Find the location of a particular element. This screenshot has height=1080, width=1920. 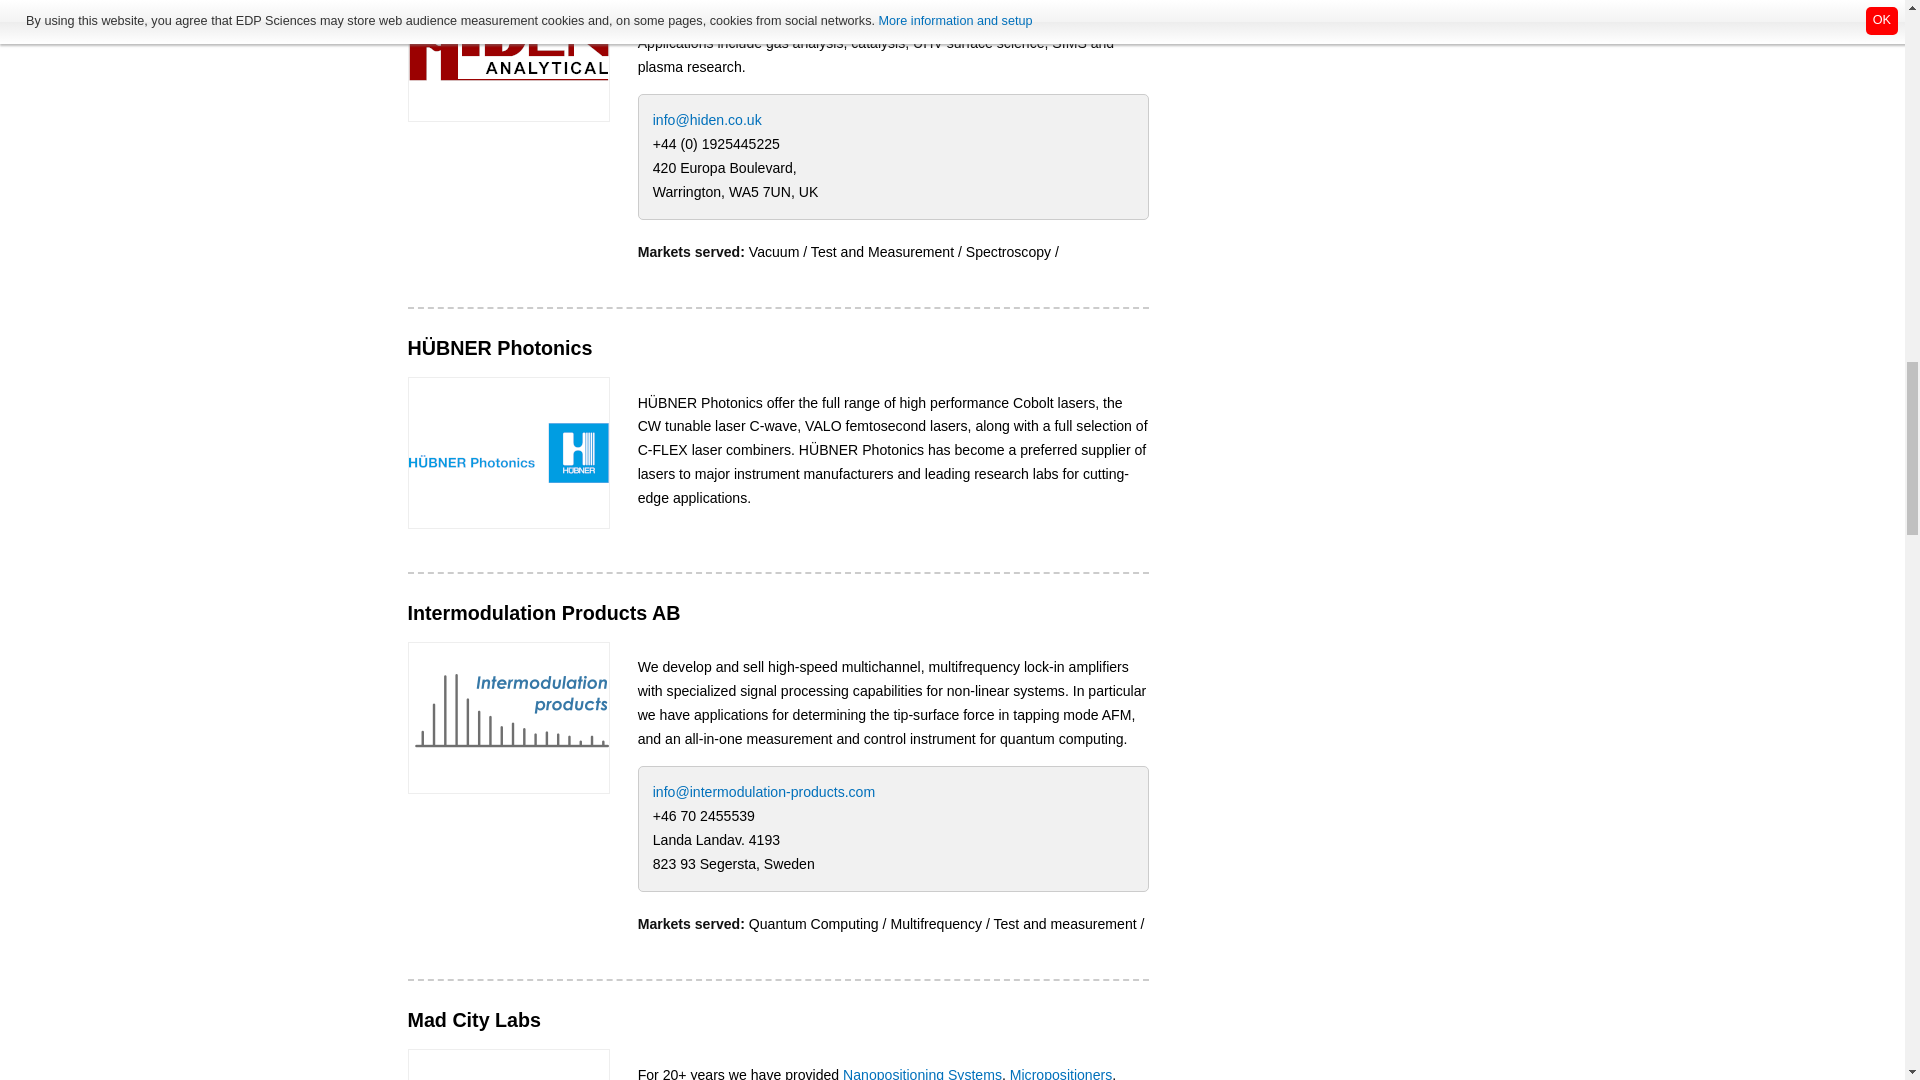

Access the website is located at coordinates (508, 44).